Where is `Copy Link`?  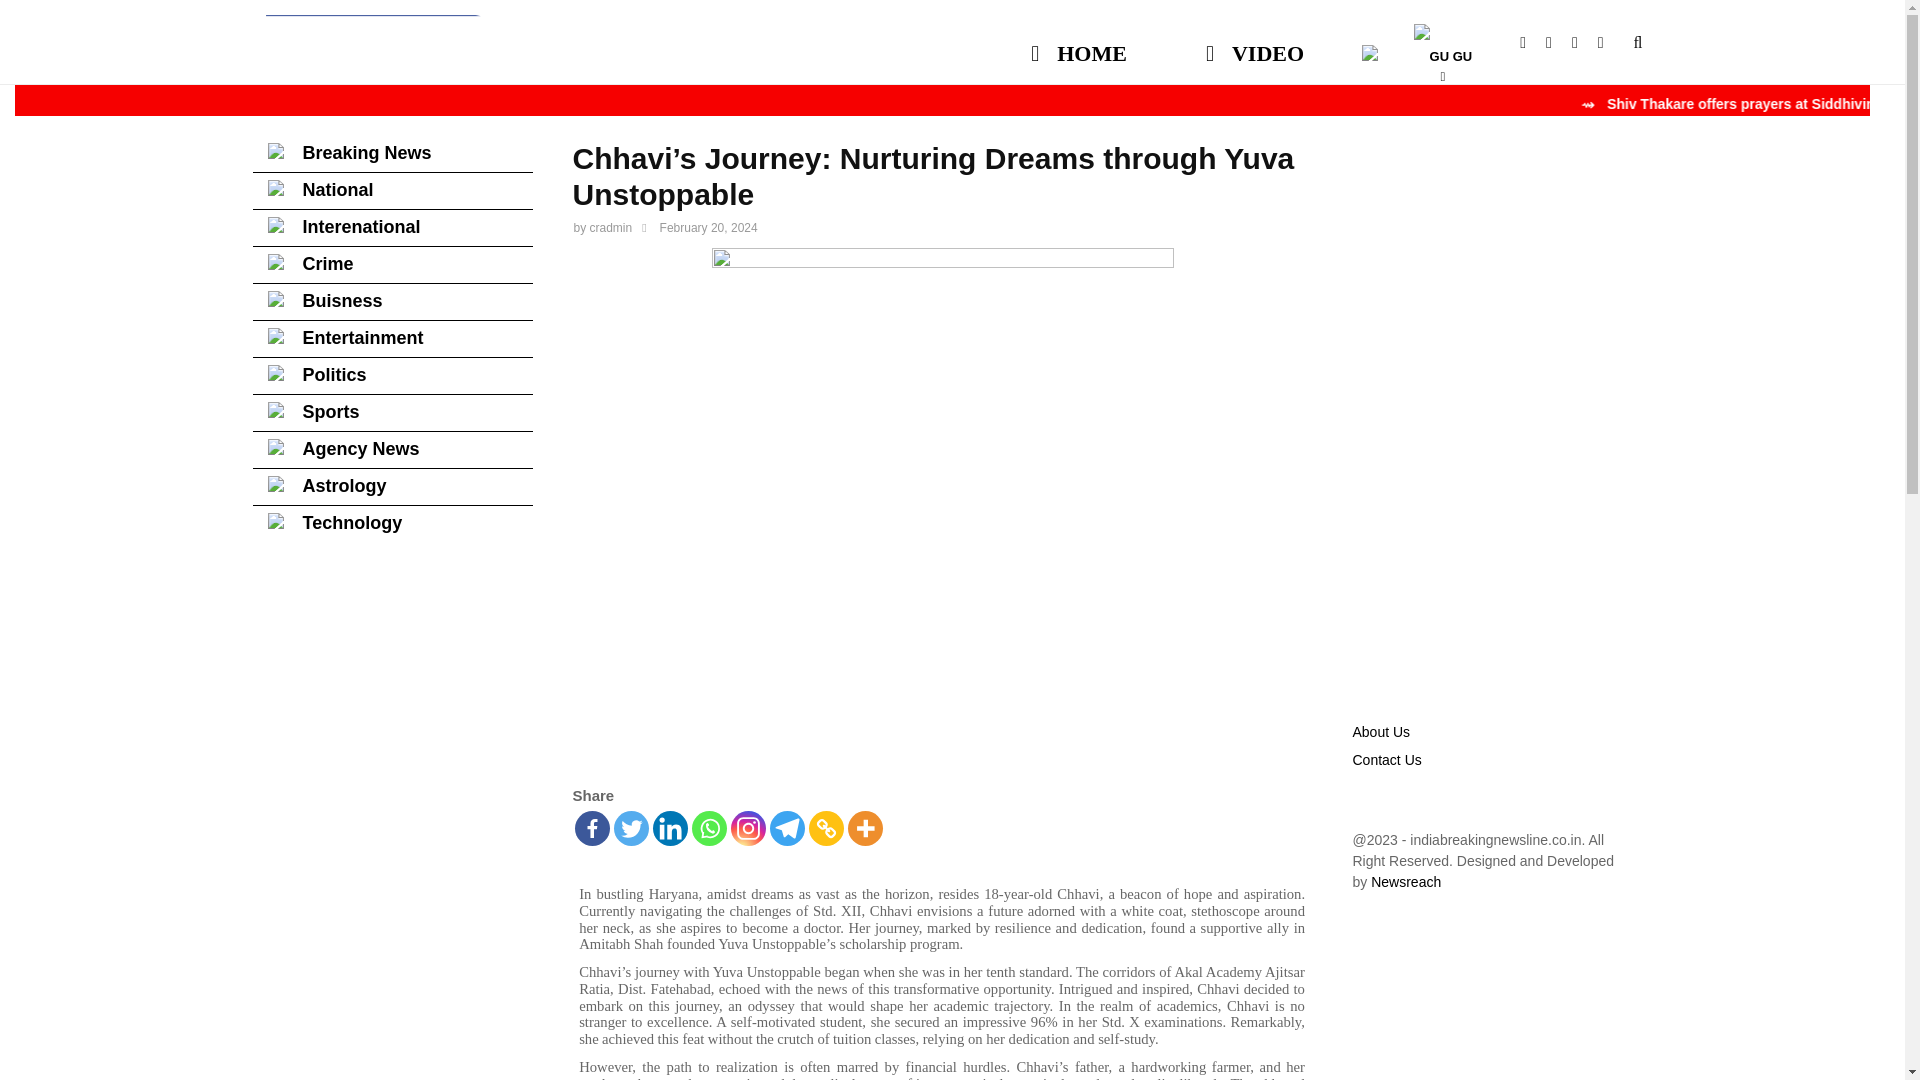 Copy Link is located at coordinates (825, 828).